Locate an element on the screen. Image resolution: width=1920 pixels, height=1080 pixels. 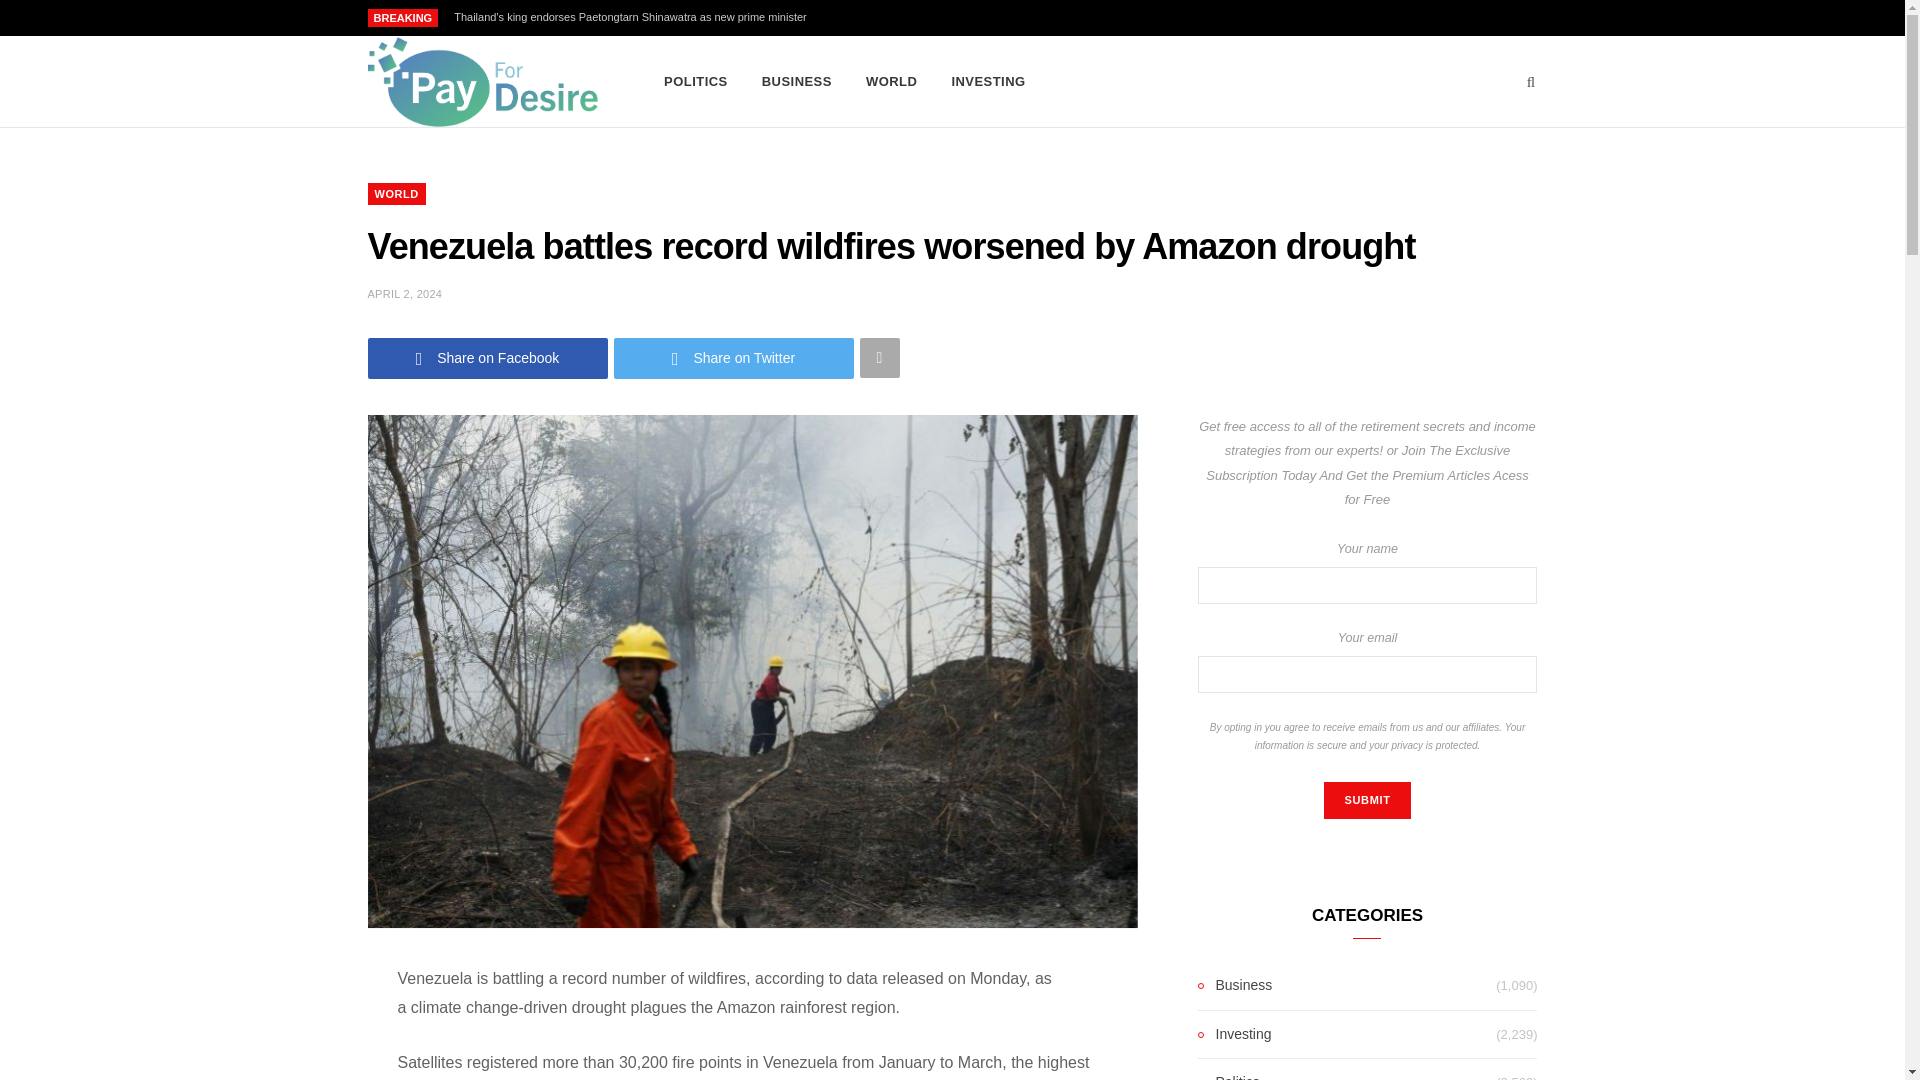
Share on Twitter is located at coordinates (734, 358).